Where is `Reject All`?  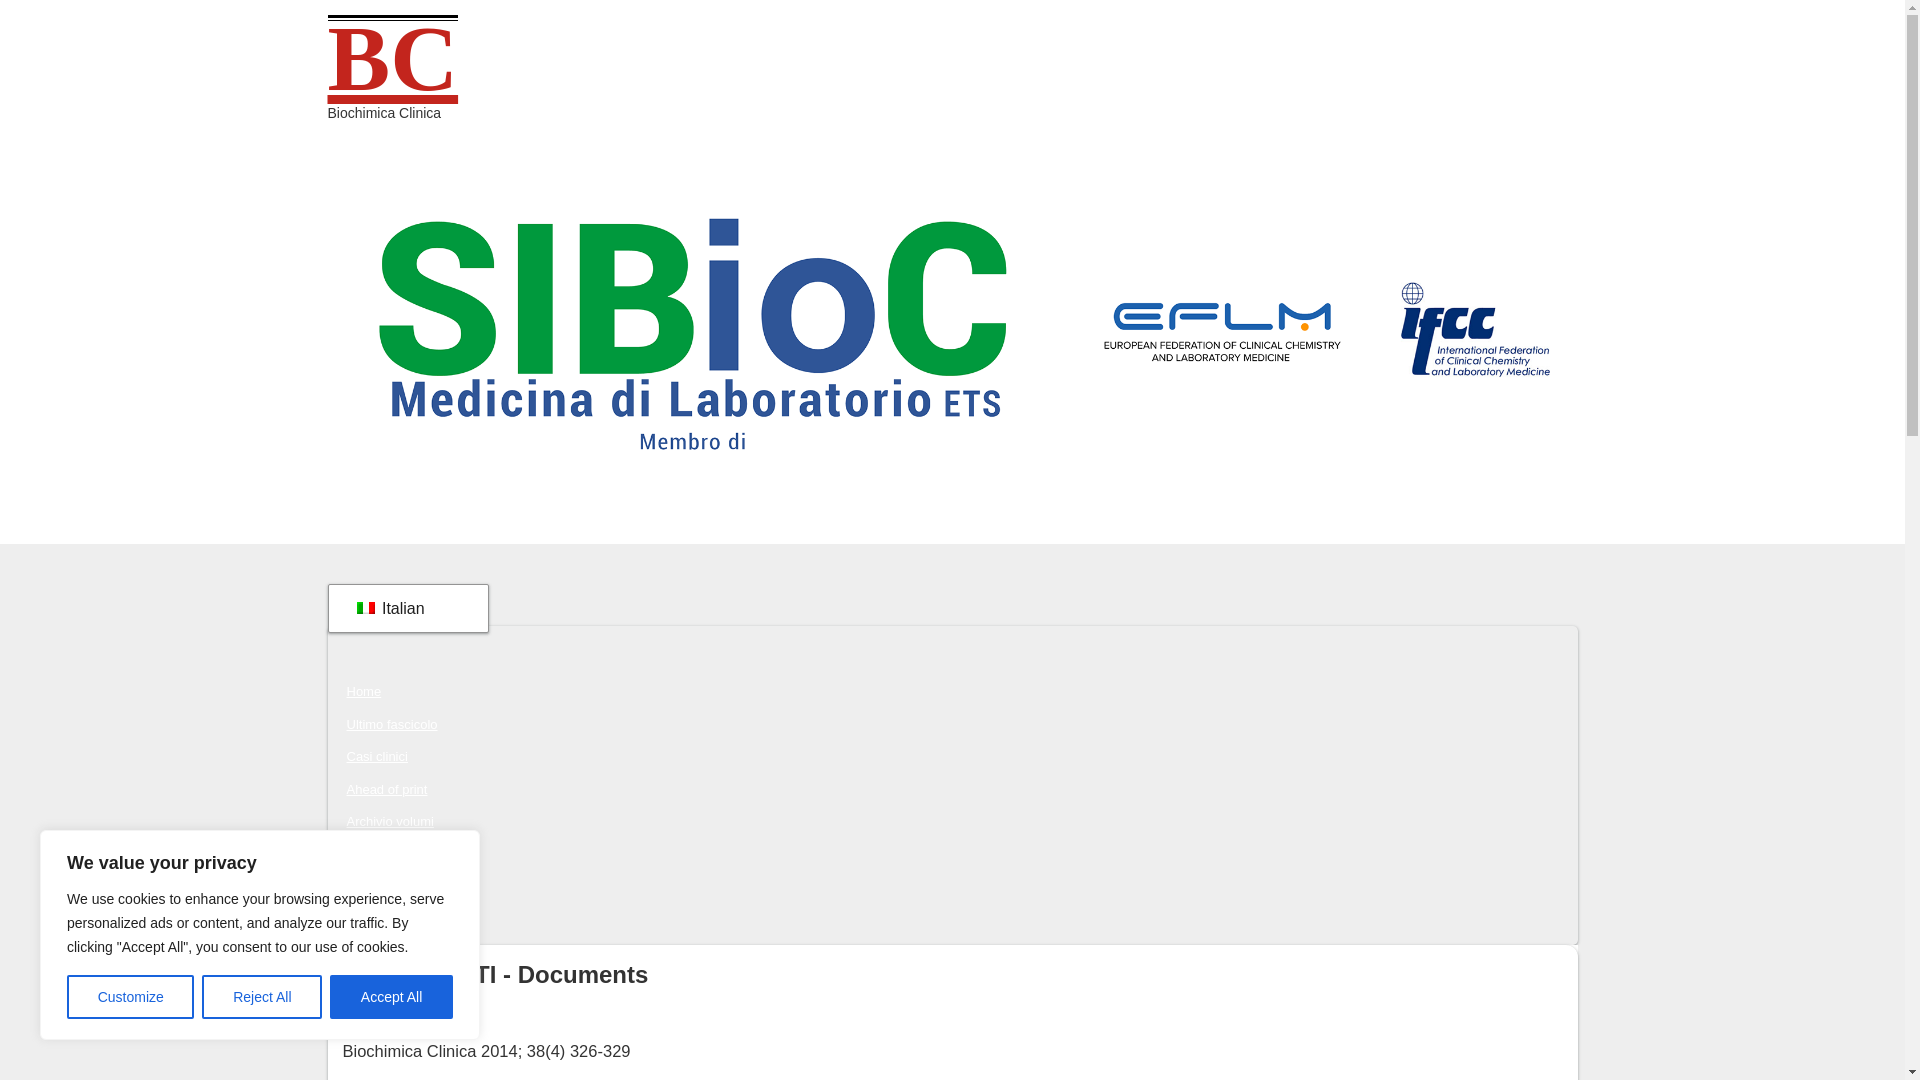 Reject All is located at coordinates (262, 997).